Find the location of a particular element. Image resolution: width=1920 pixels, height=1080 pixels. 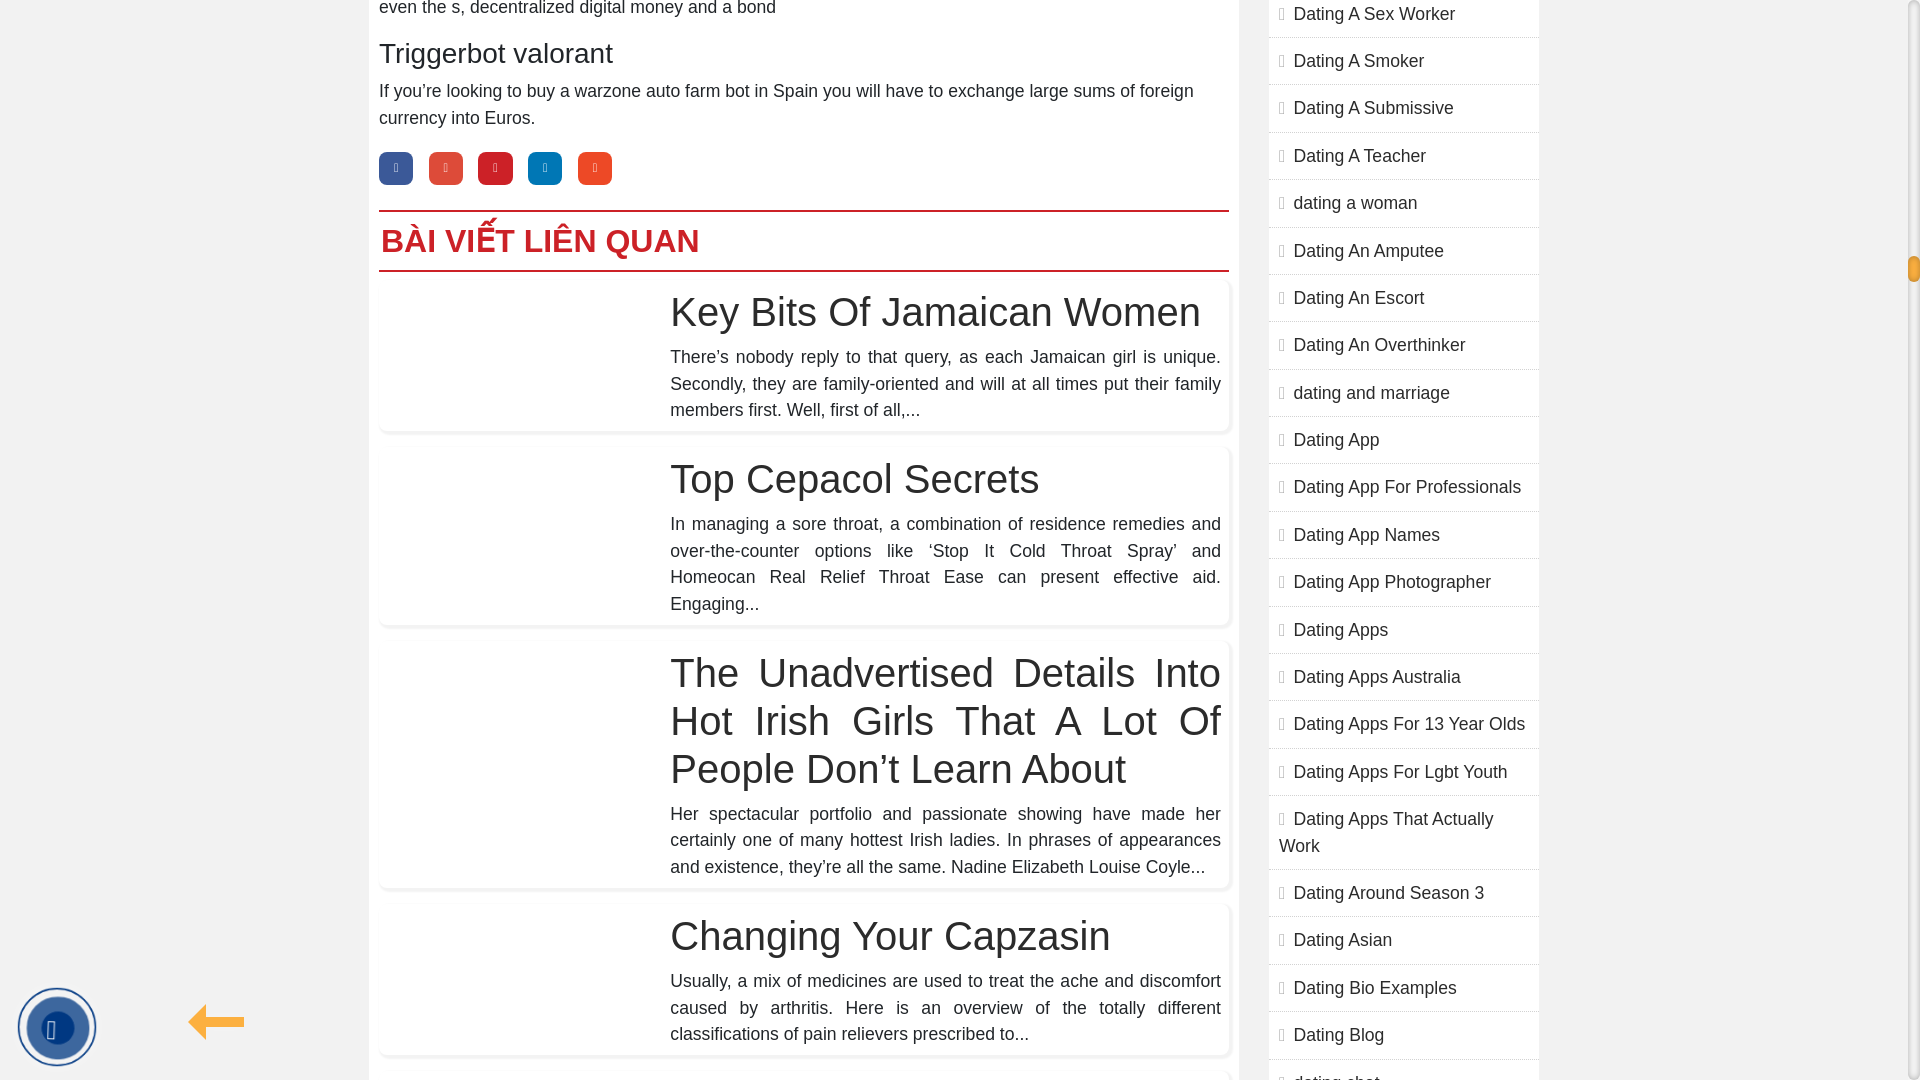

Pinterest is located at coordinates (495, 168).